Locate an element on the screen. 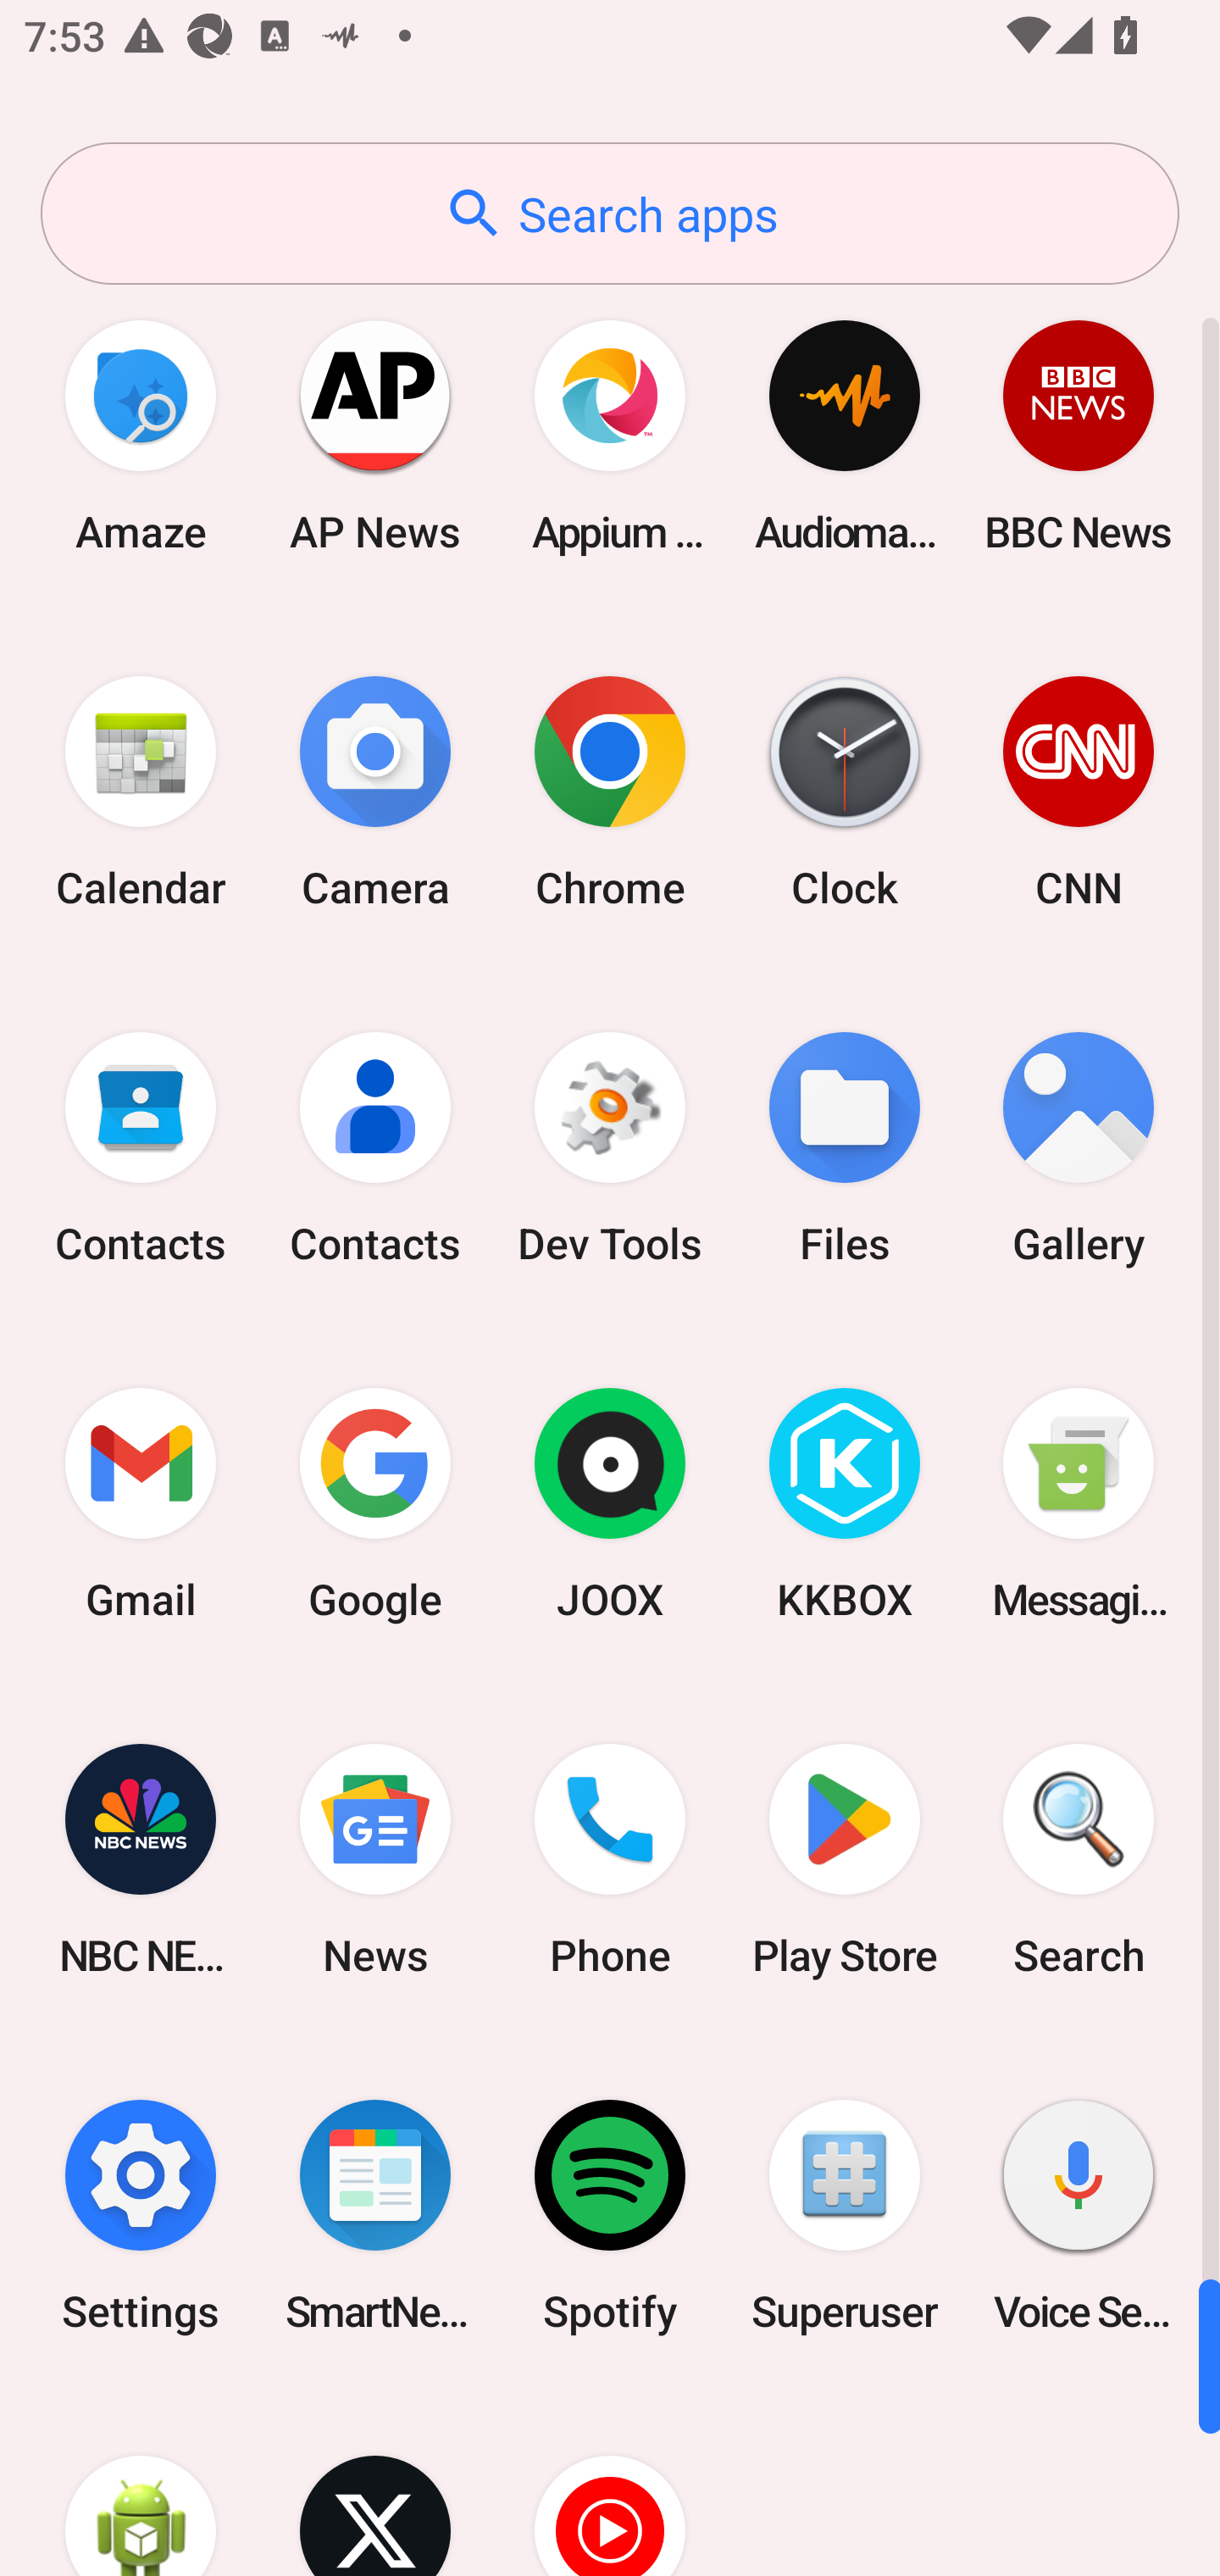  KKBOX is located at coordinates (844, 1504).